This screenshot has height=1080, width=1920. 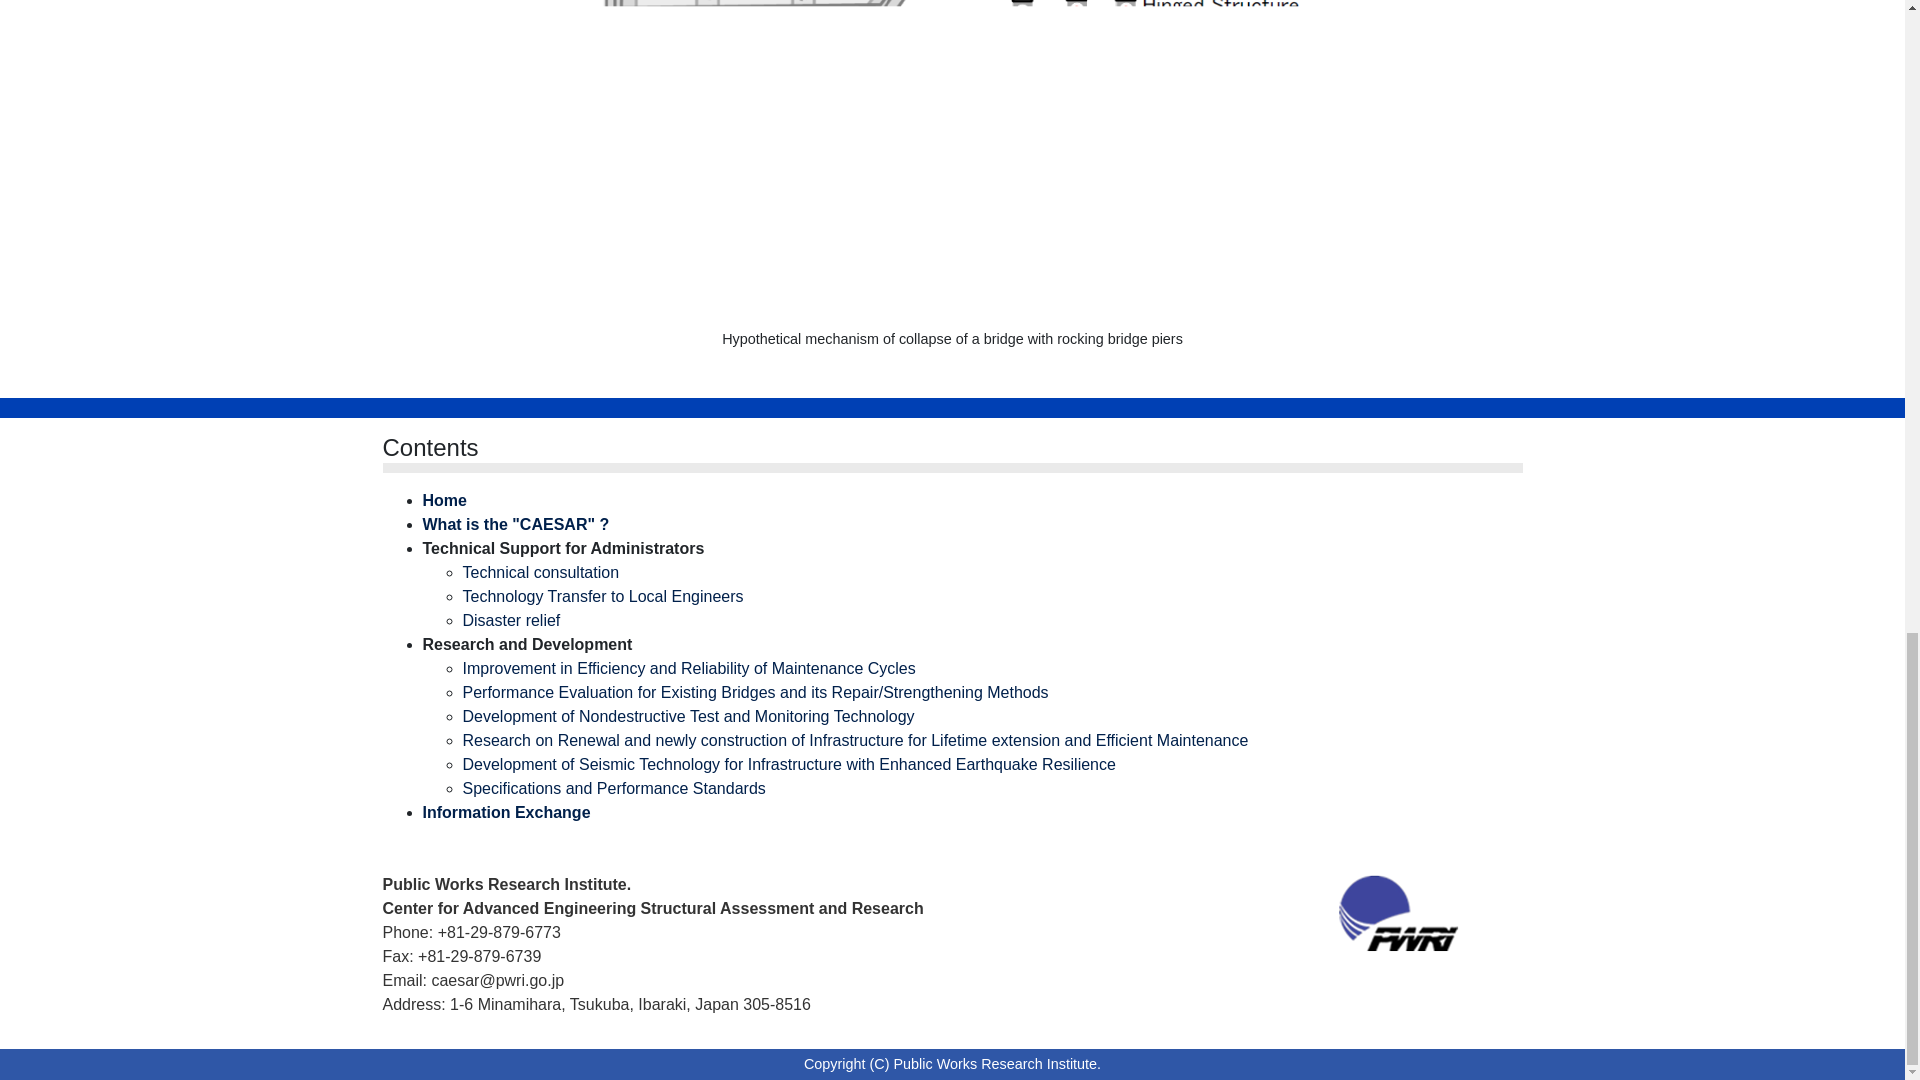 I want to click on Information Exchange, so click(x=506, y=812).